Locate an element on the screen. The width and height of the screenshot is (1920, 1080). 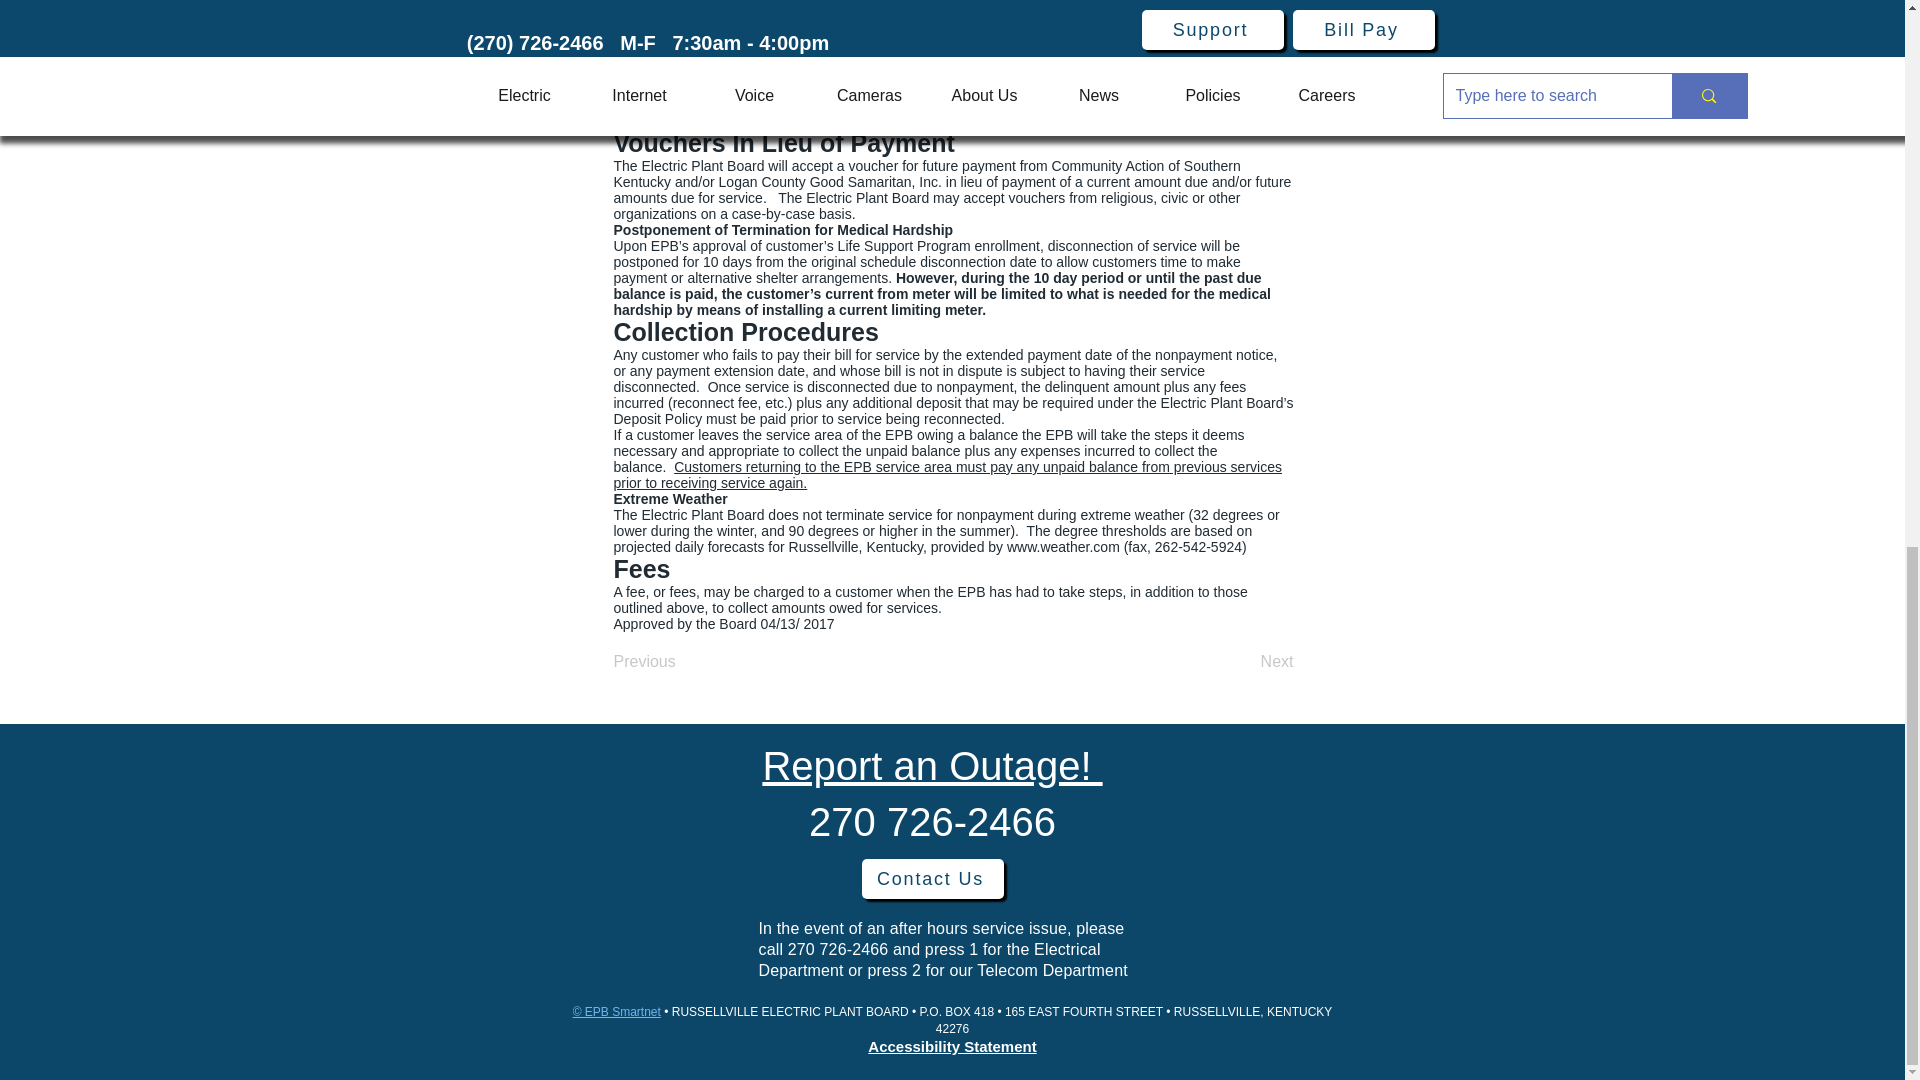
Contact Us is located at coordinates (933, 878).